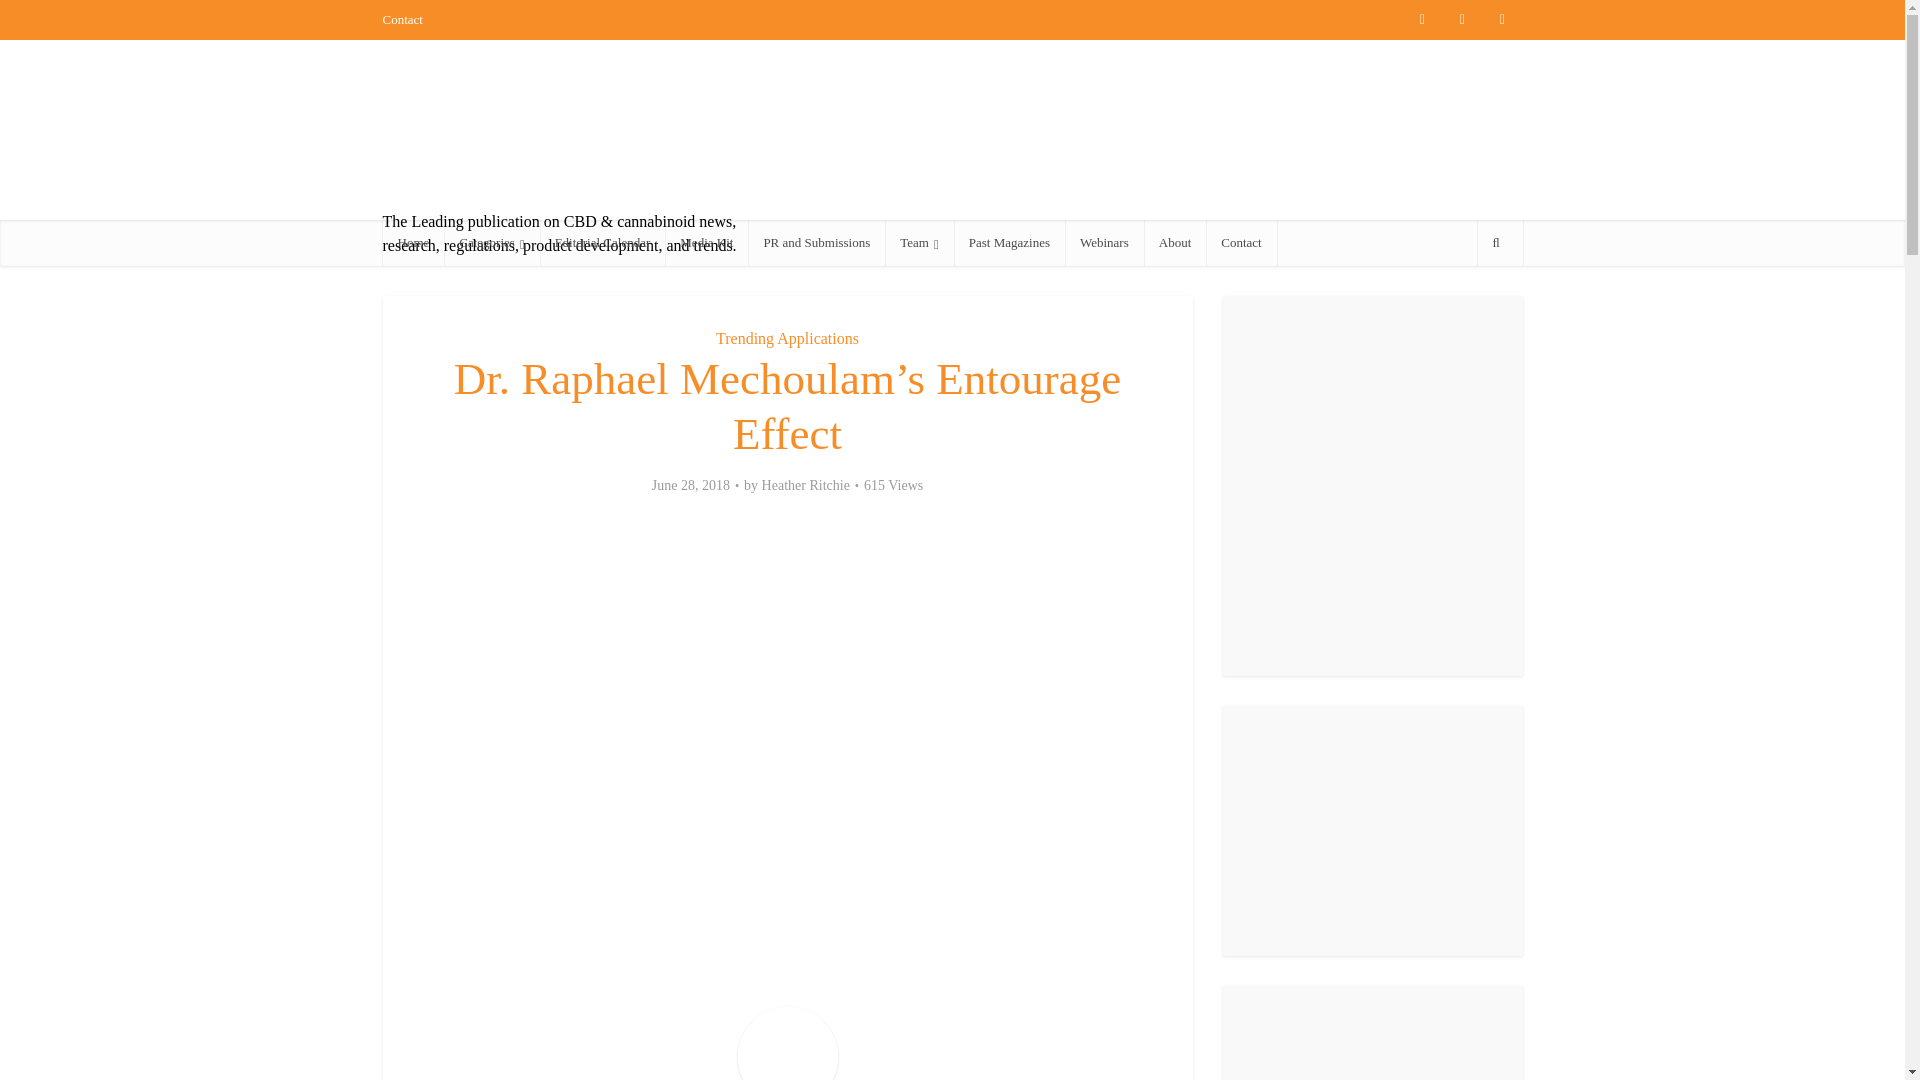 The height and width of the screenshot is (1080, 1920). I want to click on PR and Submissions, so click(816, 242).